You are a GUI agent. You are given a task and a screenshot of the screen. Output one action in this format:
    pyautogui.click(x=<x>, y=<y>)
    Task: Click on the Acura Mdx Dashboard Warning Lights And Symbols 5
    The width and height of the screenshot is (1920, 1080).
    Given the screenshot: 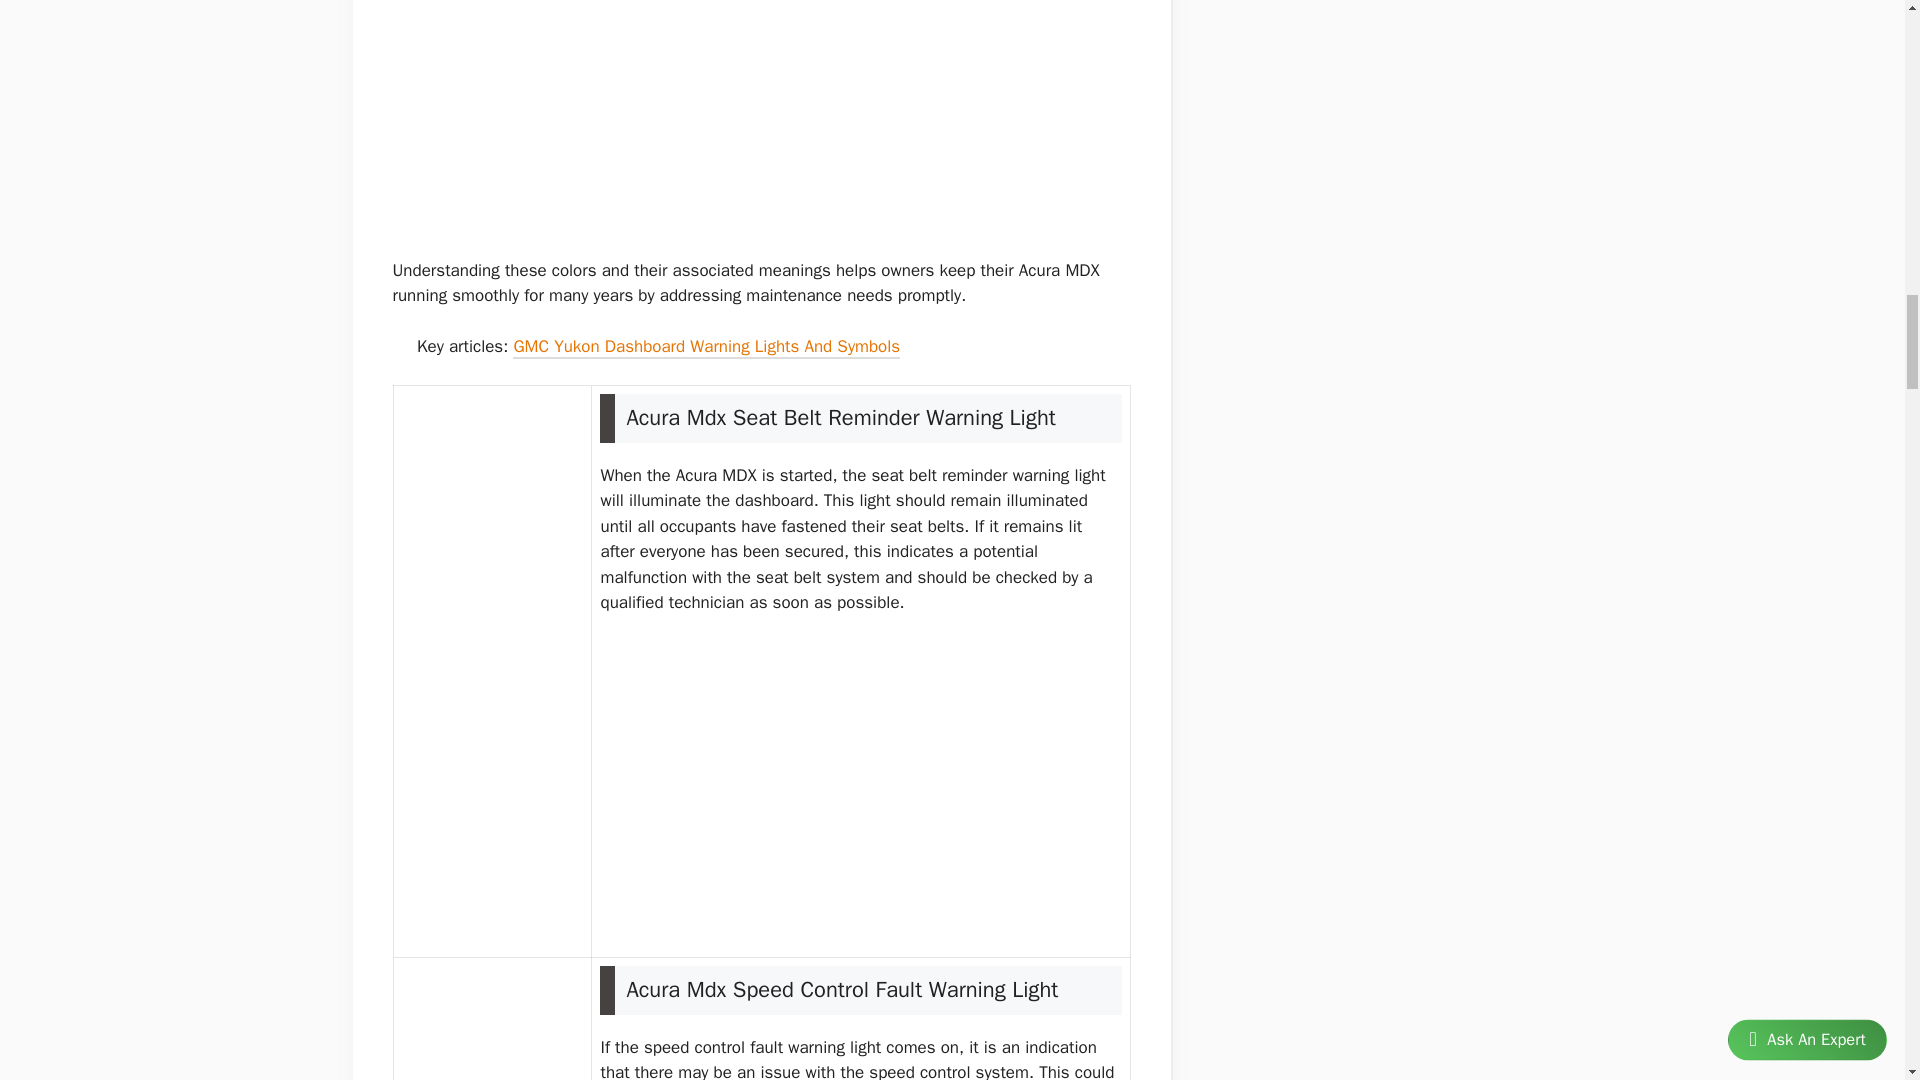 What is the action you would take?
    pyautogui.click(x=492, y=1040)
    